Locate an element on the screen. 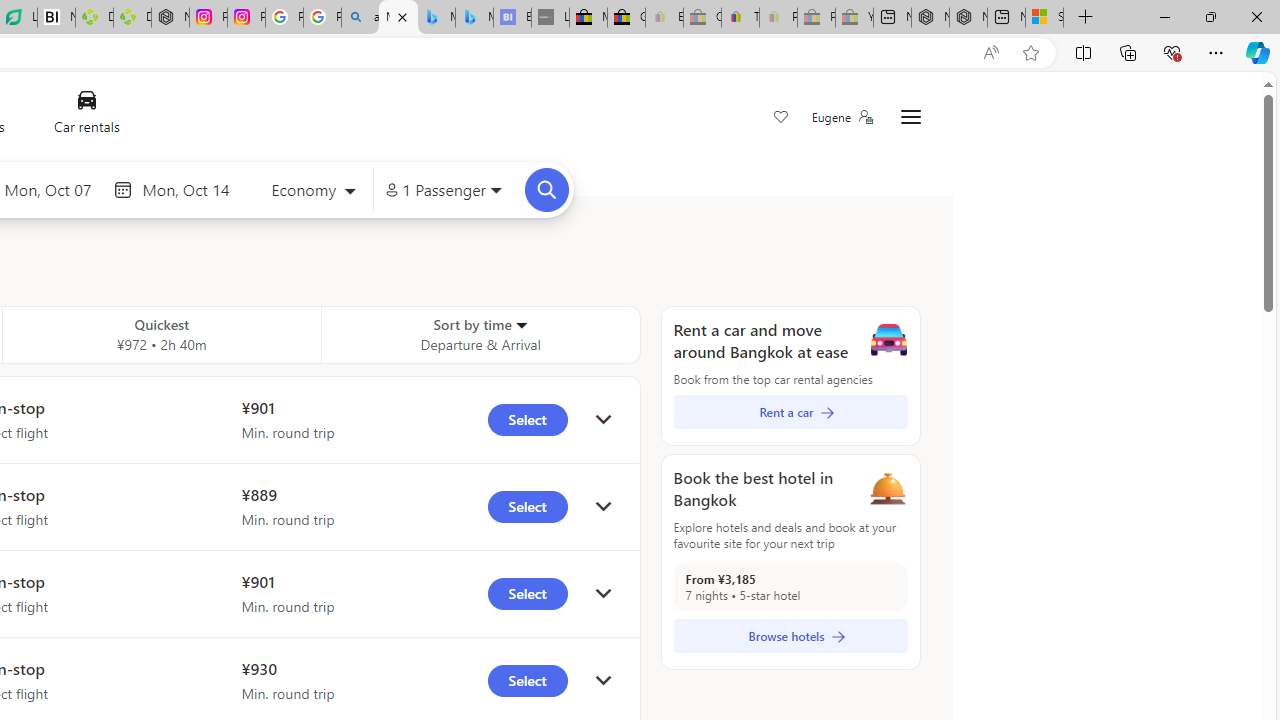 The image size is (1280, 720). Nvidia va a poner a prueba la paciencia de los inversores is located at coordinates (56, 18).